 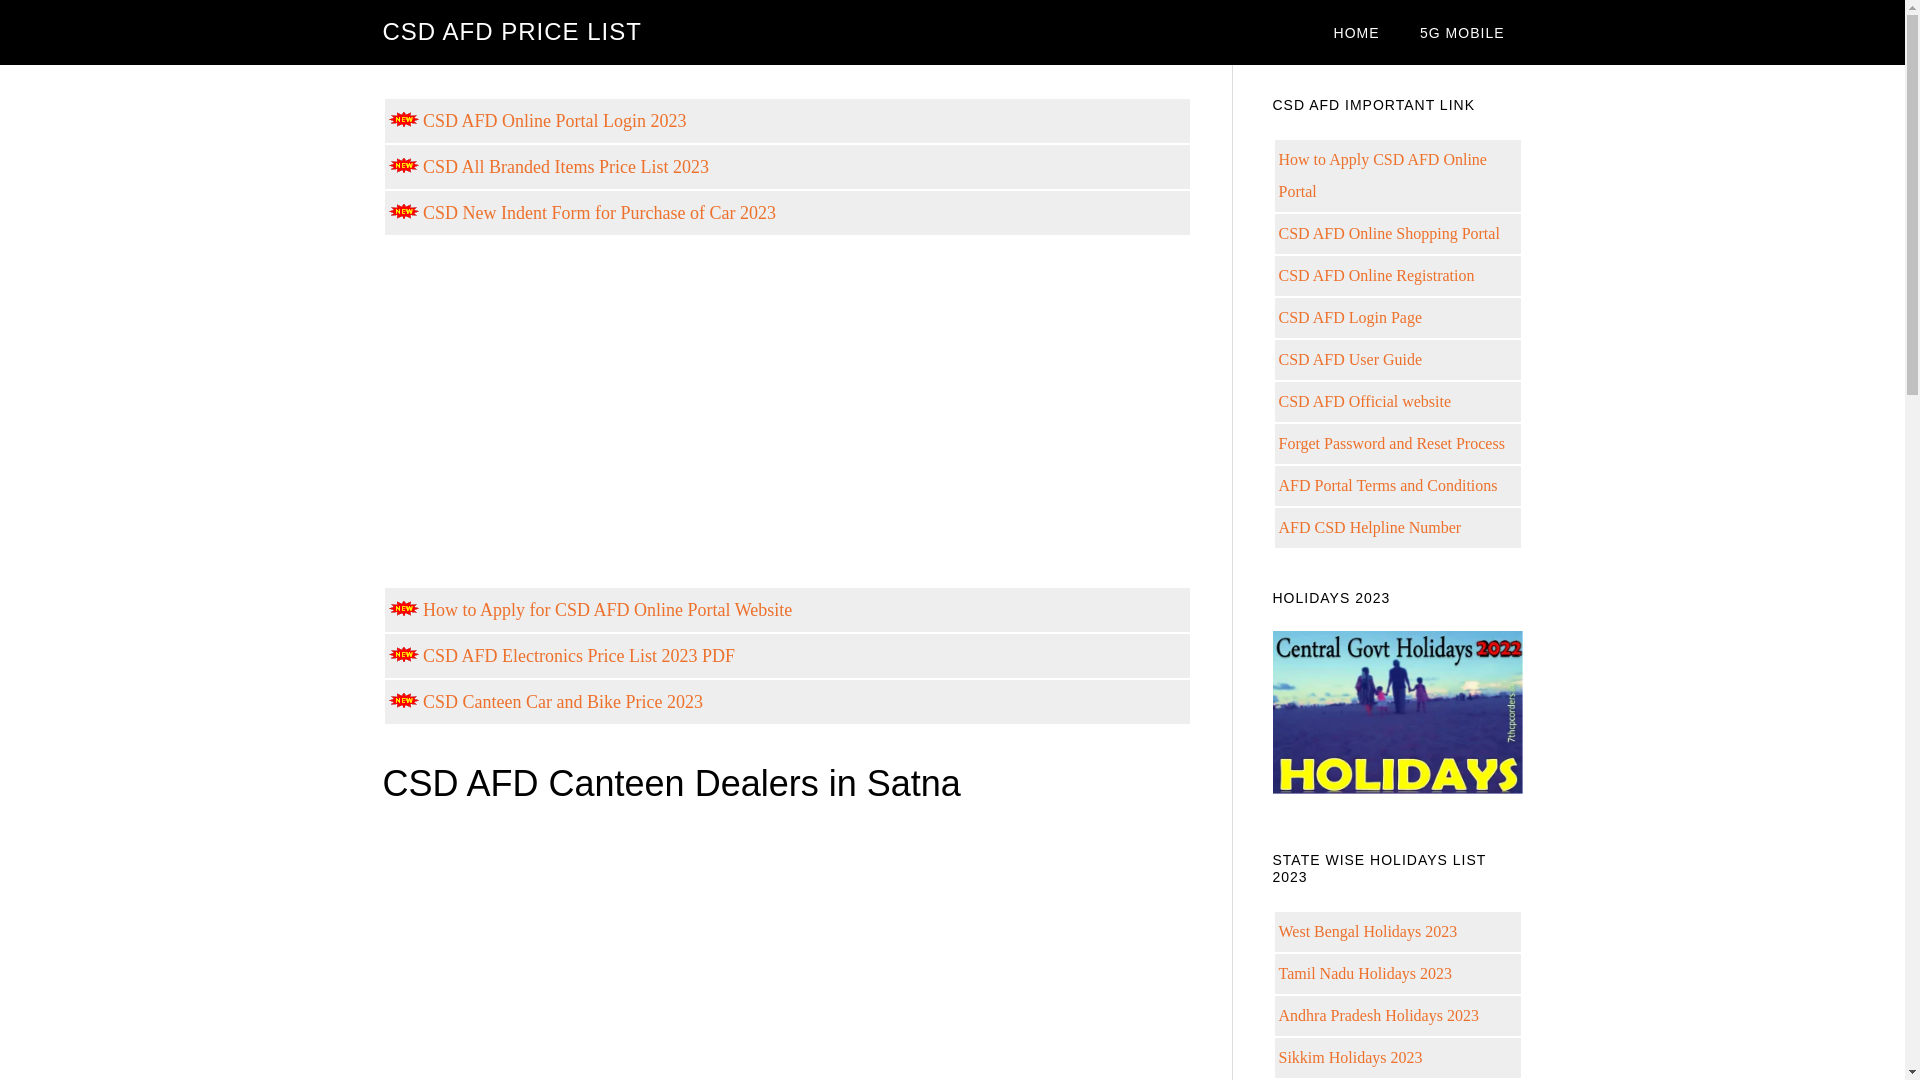 I want to click on CSD AFD User Guide, so click(x=1350, y=360).